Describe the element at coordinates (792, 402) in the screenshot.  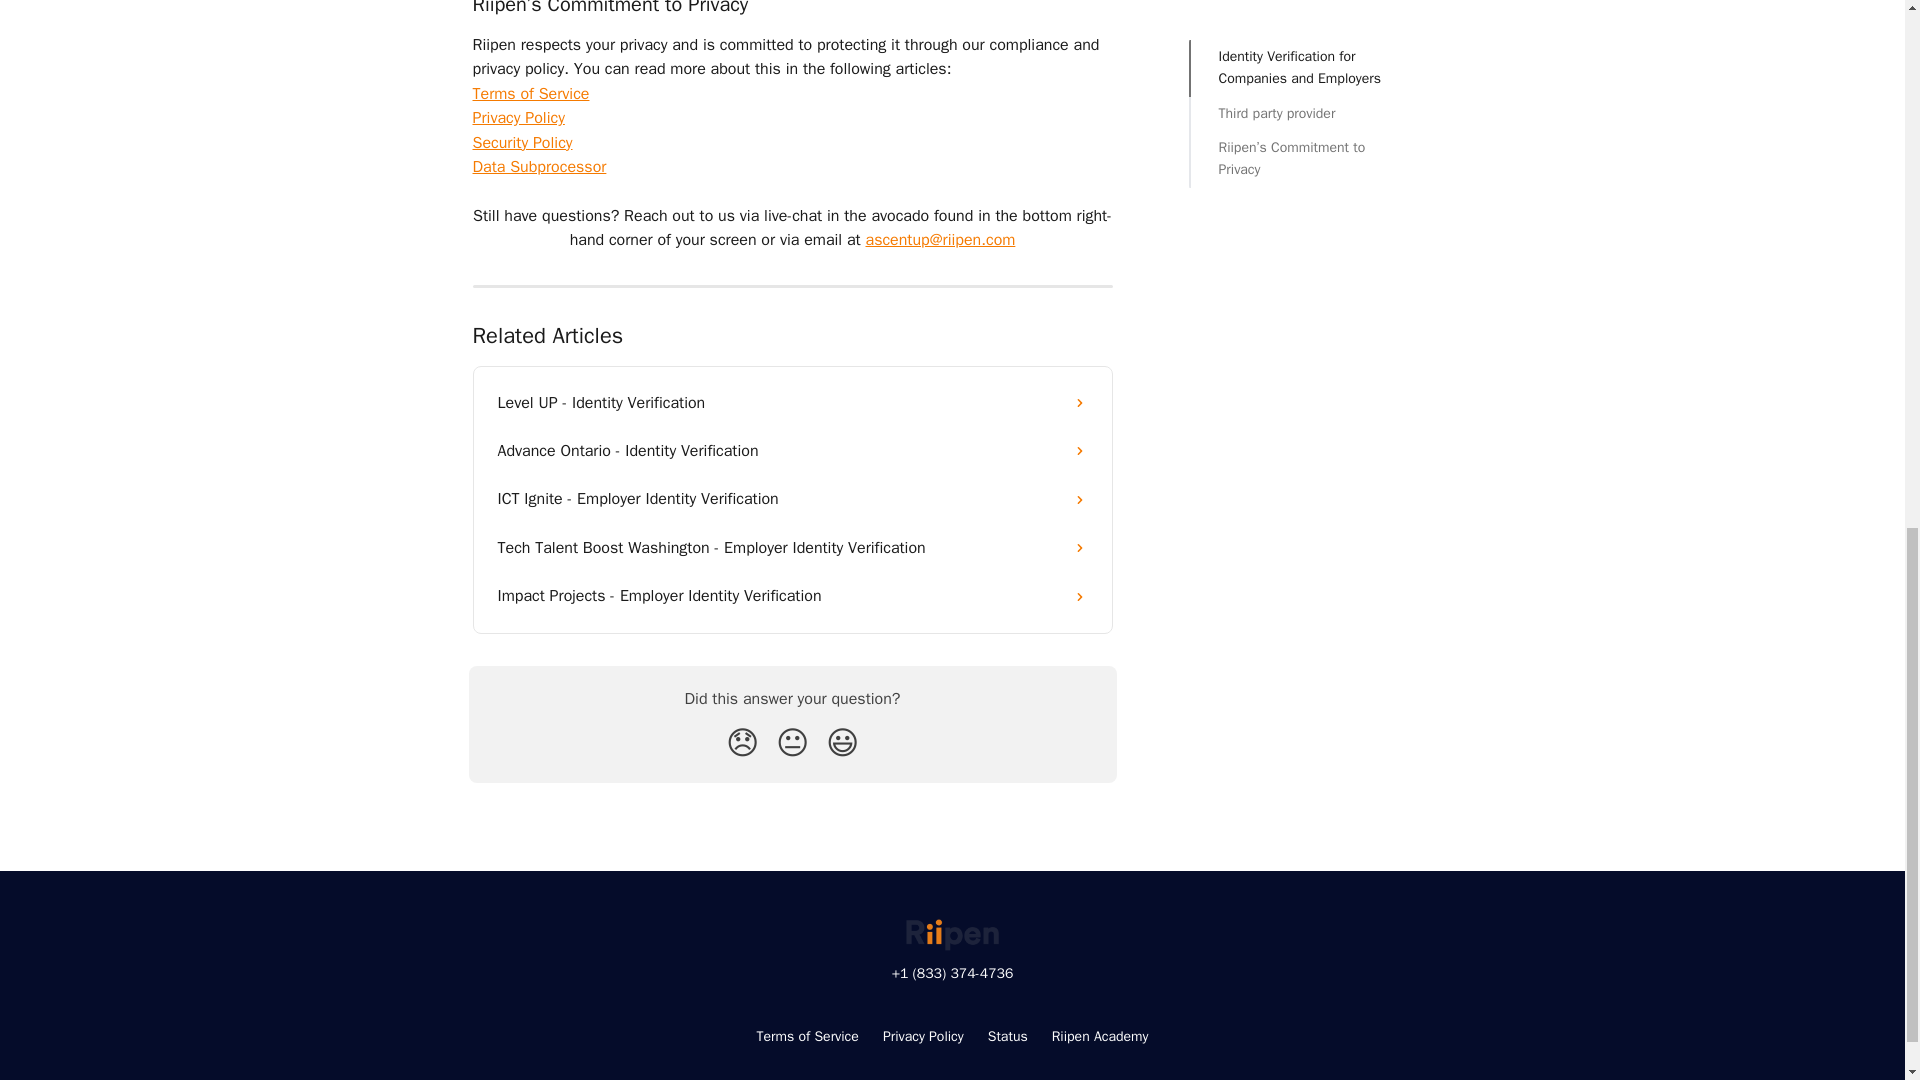
I see `Level UP - Identity Verification` at that location.